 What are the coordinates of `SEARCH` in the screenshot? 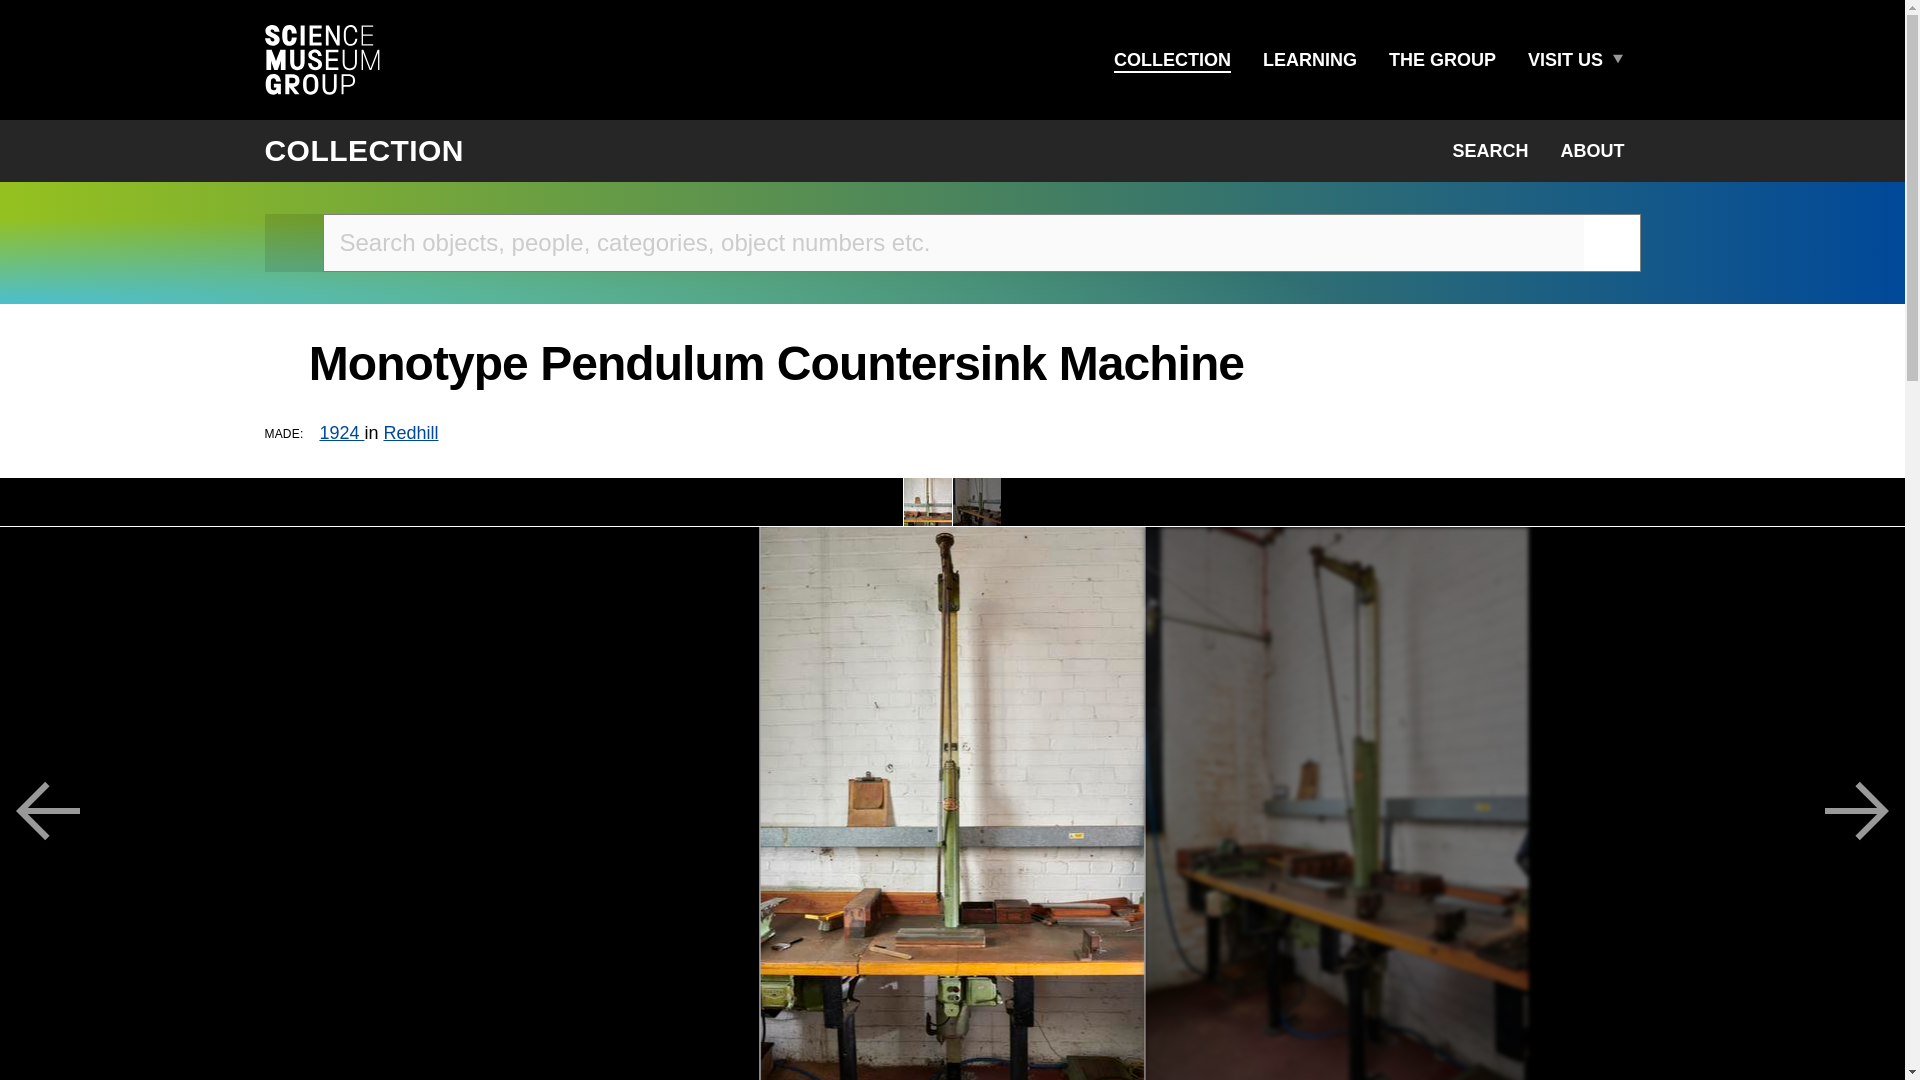 It's located at (1490, 150).